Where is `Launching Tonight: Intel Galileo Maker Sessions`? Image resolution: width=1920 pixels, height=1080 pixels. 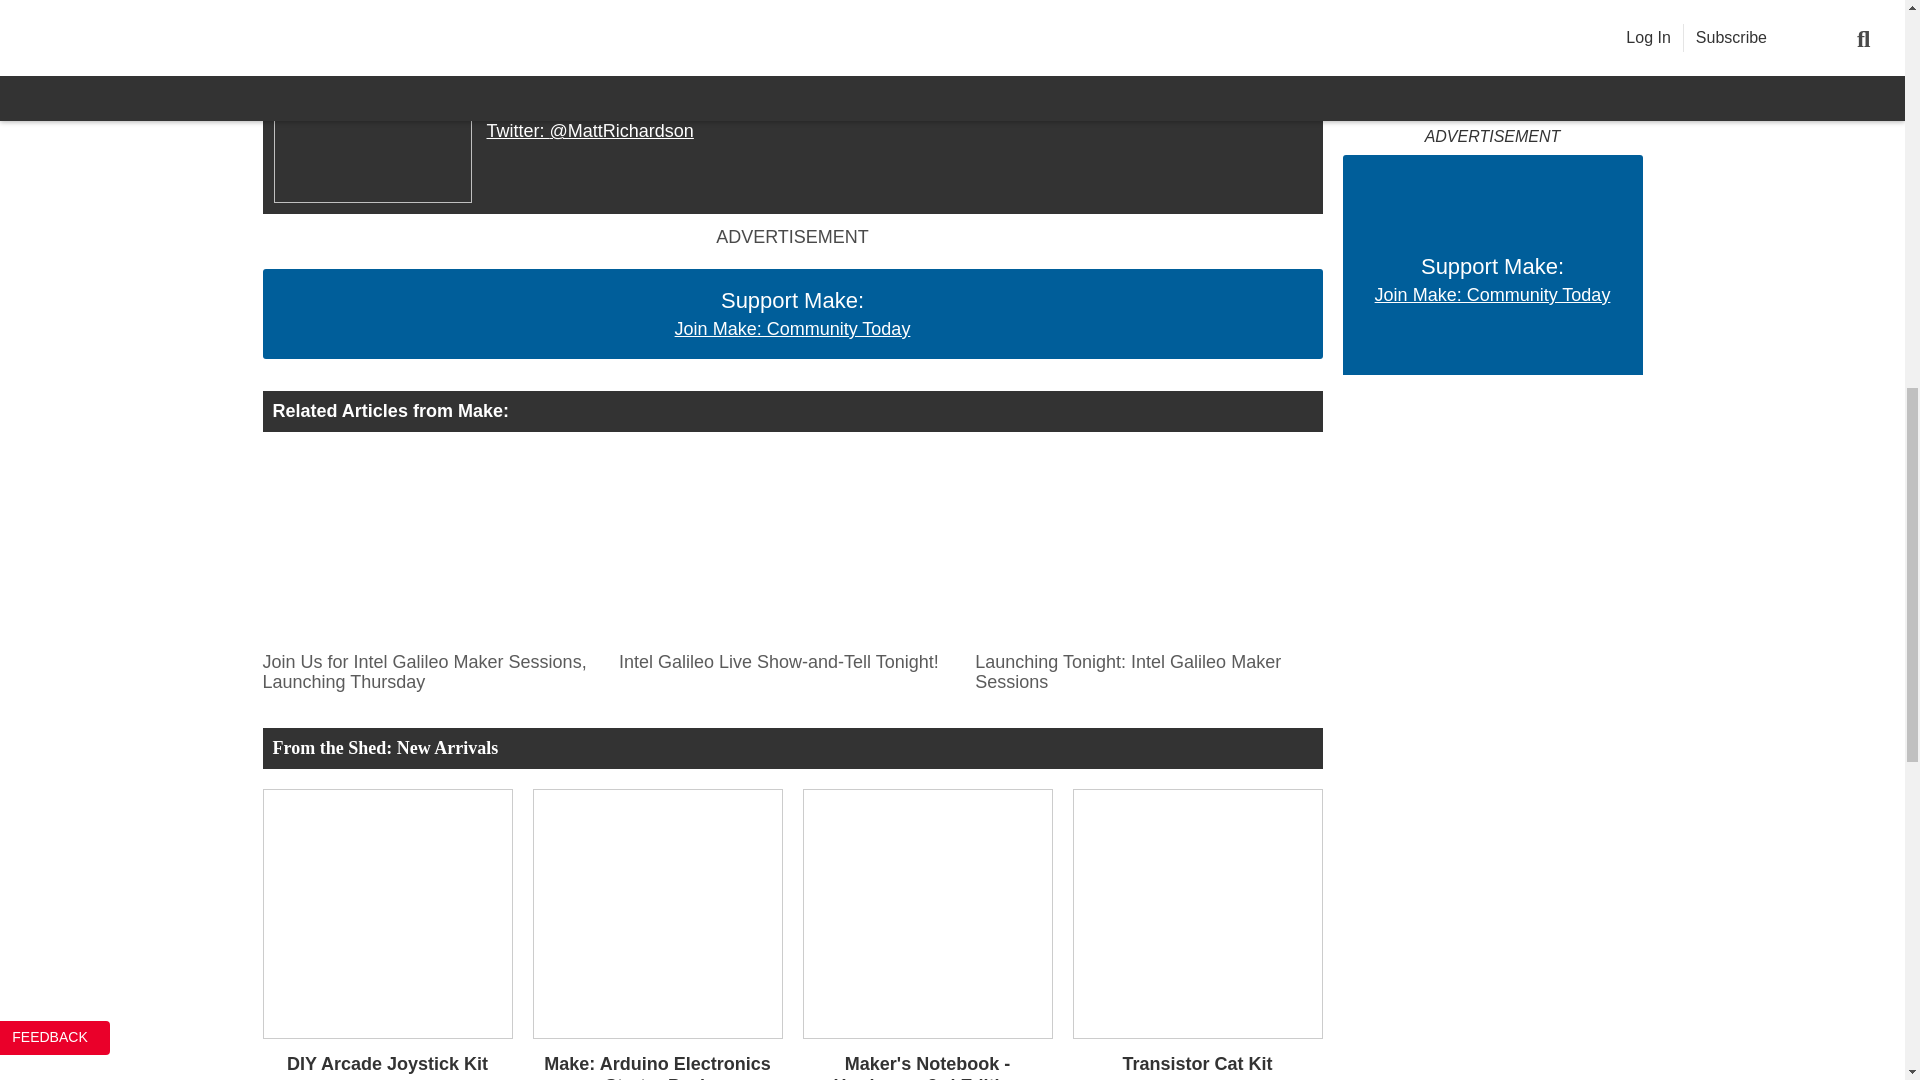 Launching Tonight: Intel Galileo Maker Sessions is located at coordinates (1143, 546).